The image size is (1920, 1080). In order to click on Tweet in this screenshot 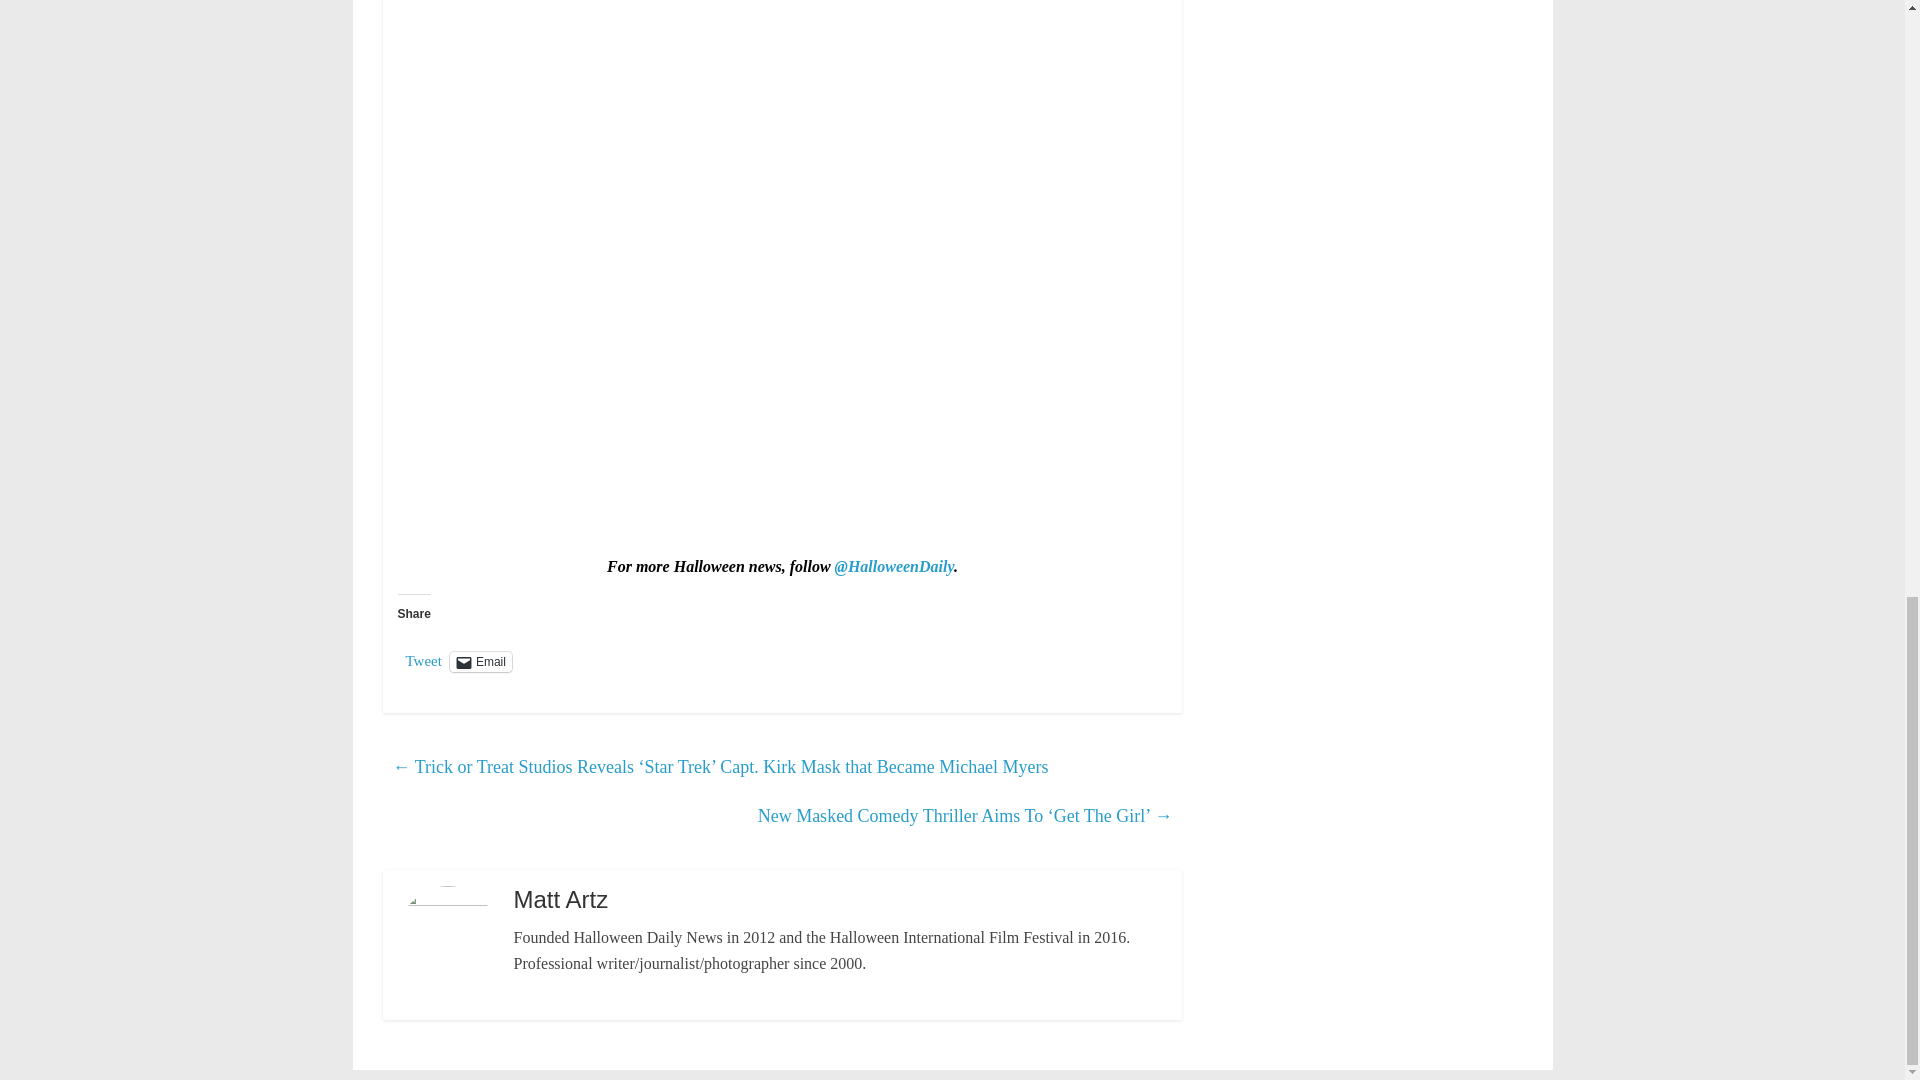, I will do `click(423, 660)`.